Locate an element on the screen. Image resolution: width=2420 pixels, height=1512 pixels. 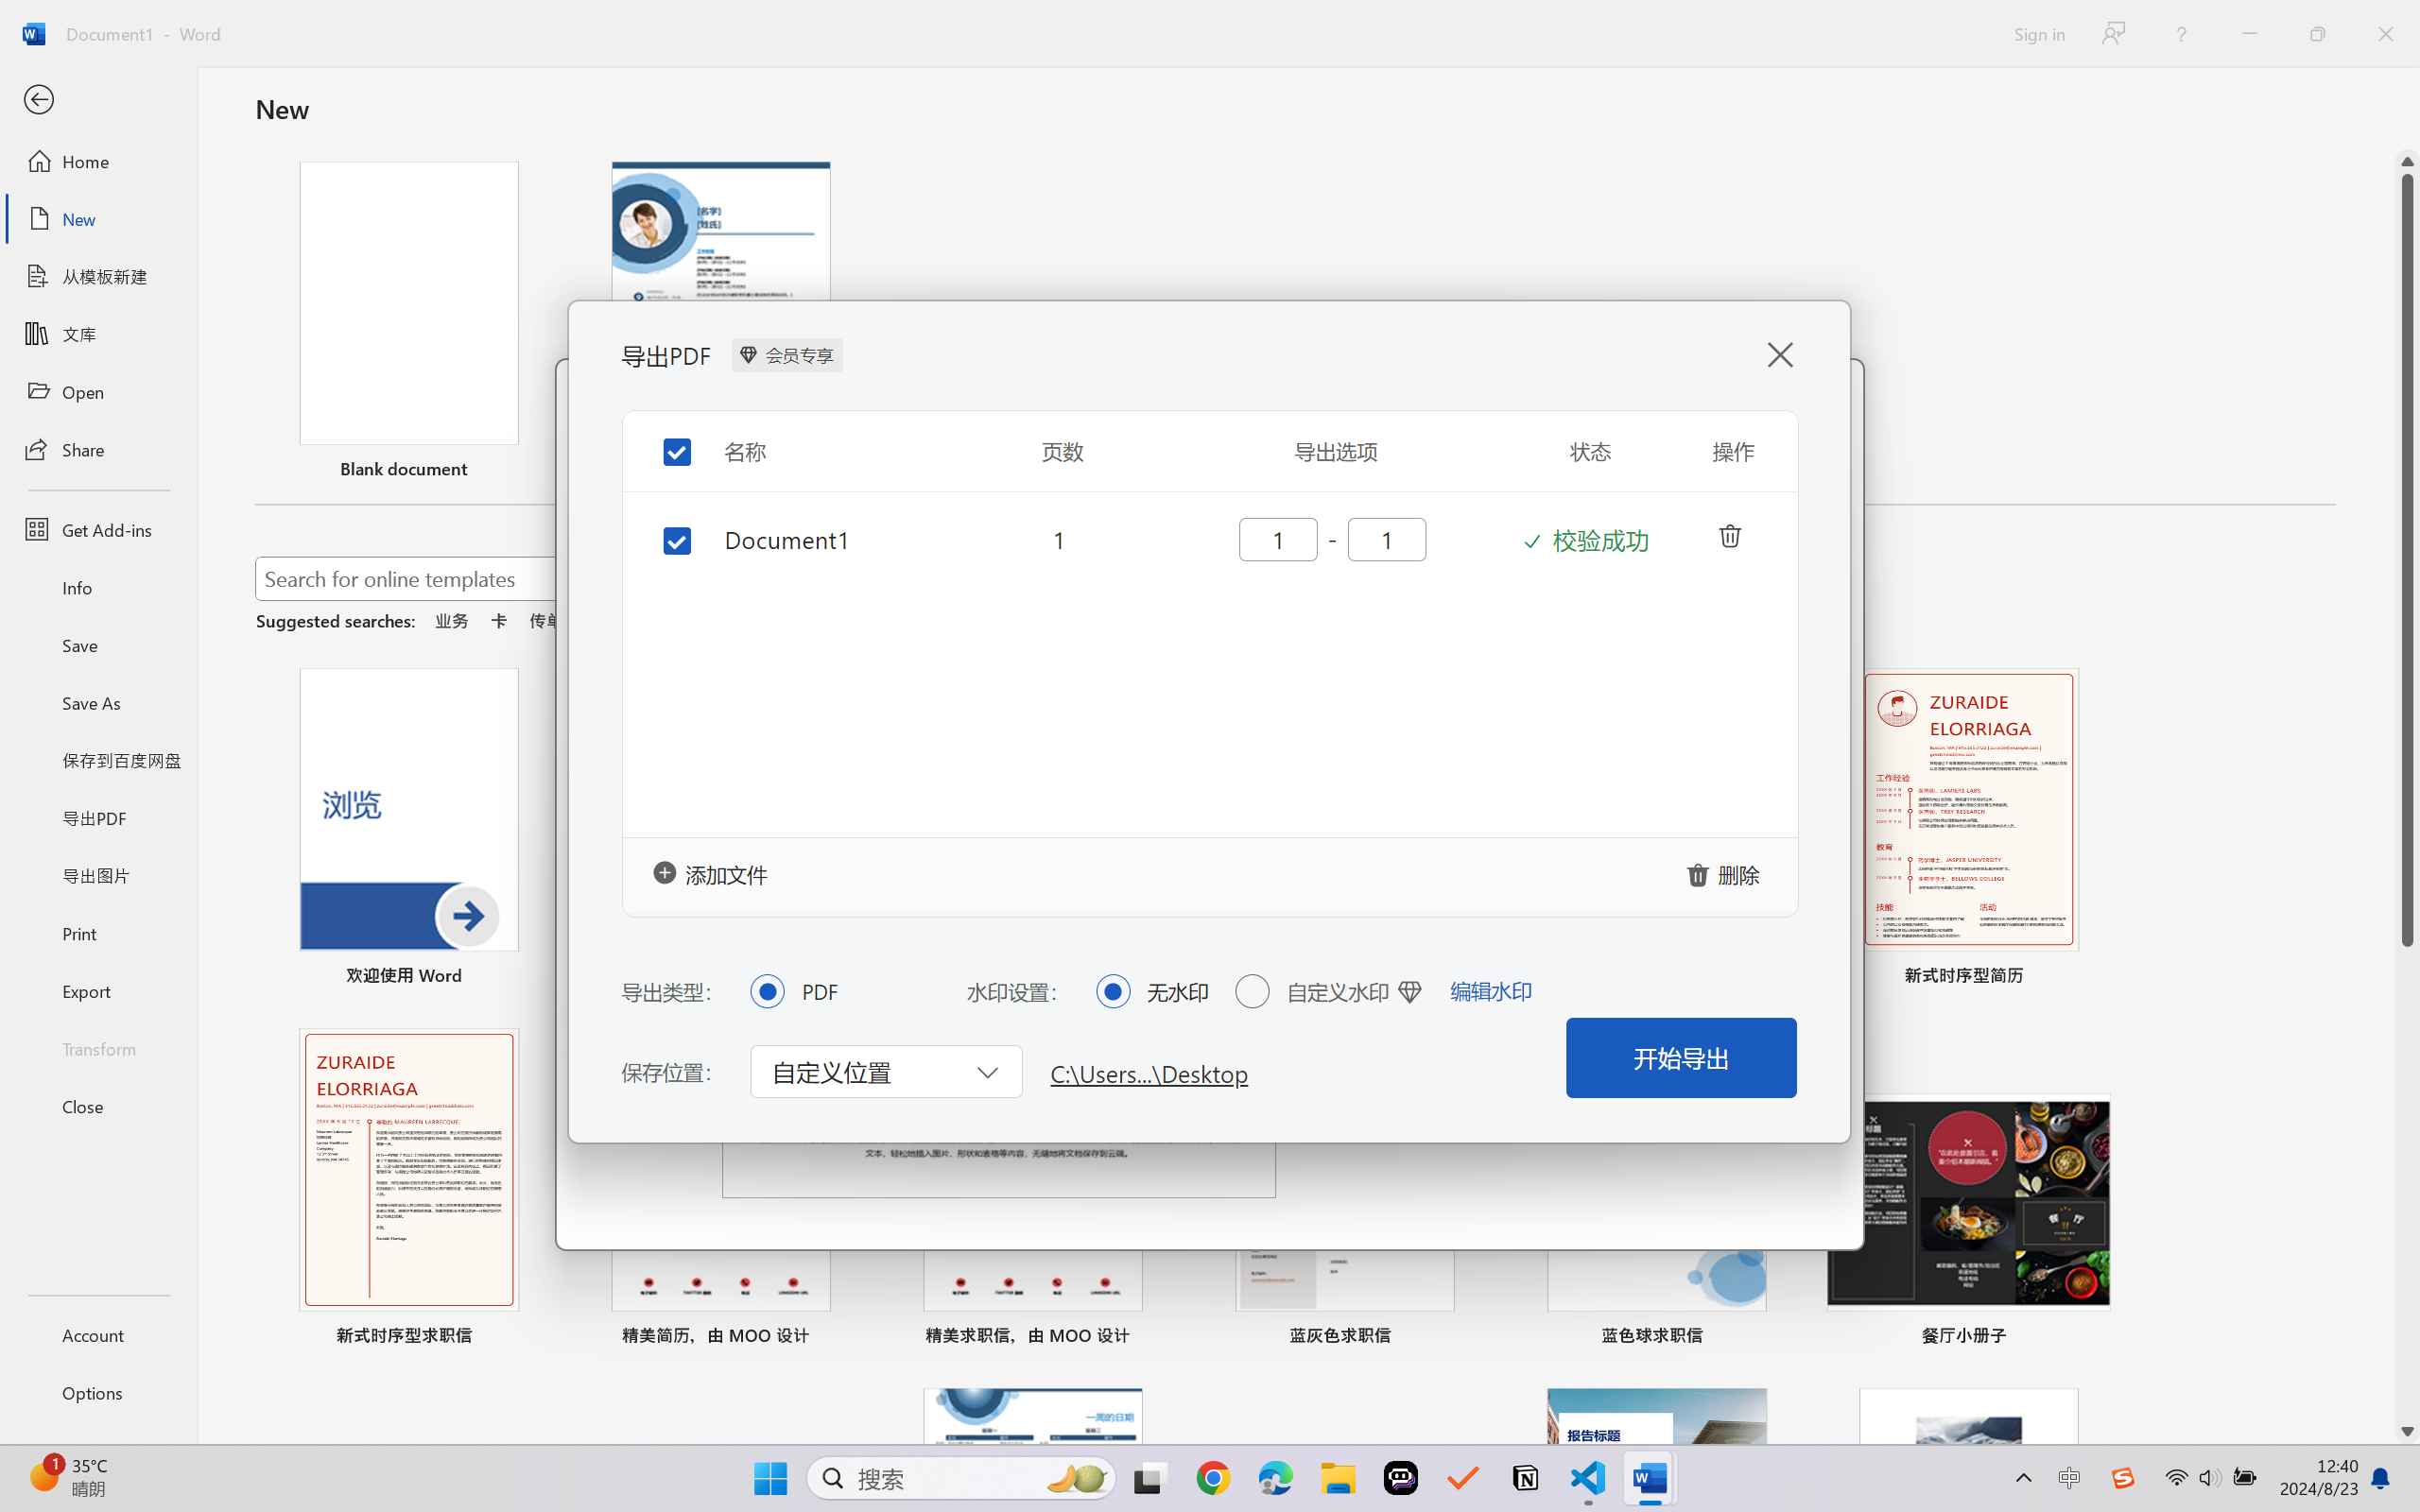
Save As is located at coordinates (98, 703).